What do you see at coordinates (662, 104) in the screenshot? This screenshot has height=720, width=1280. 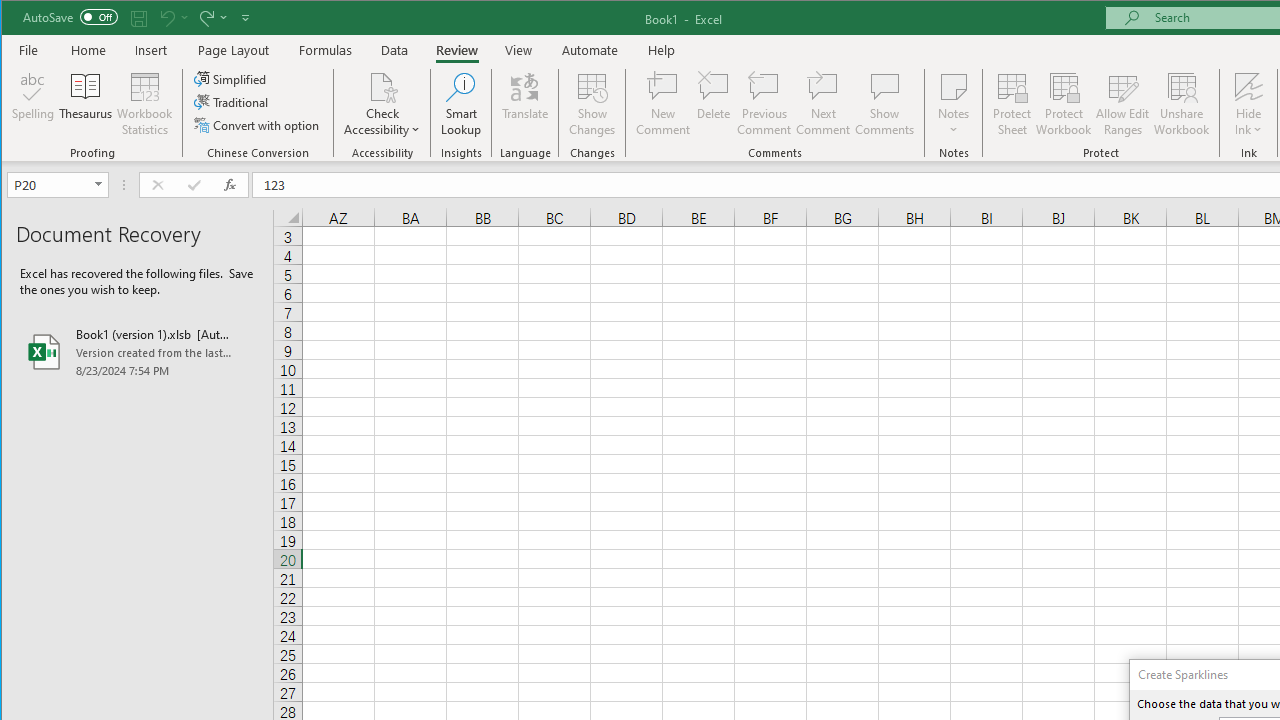 I see `New Comment` at bounding box center [662, 104].